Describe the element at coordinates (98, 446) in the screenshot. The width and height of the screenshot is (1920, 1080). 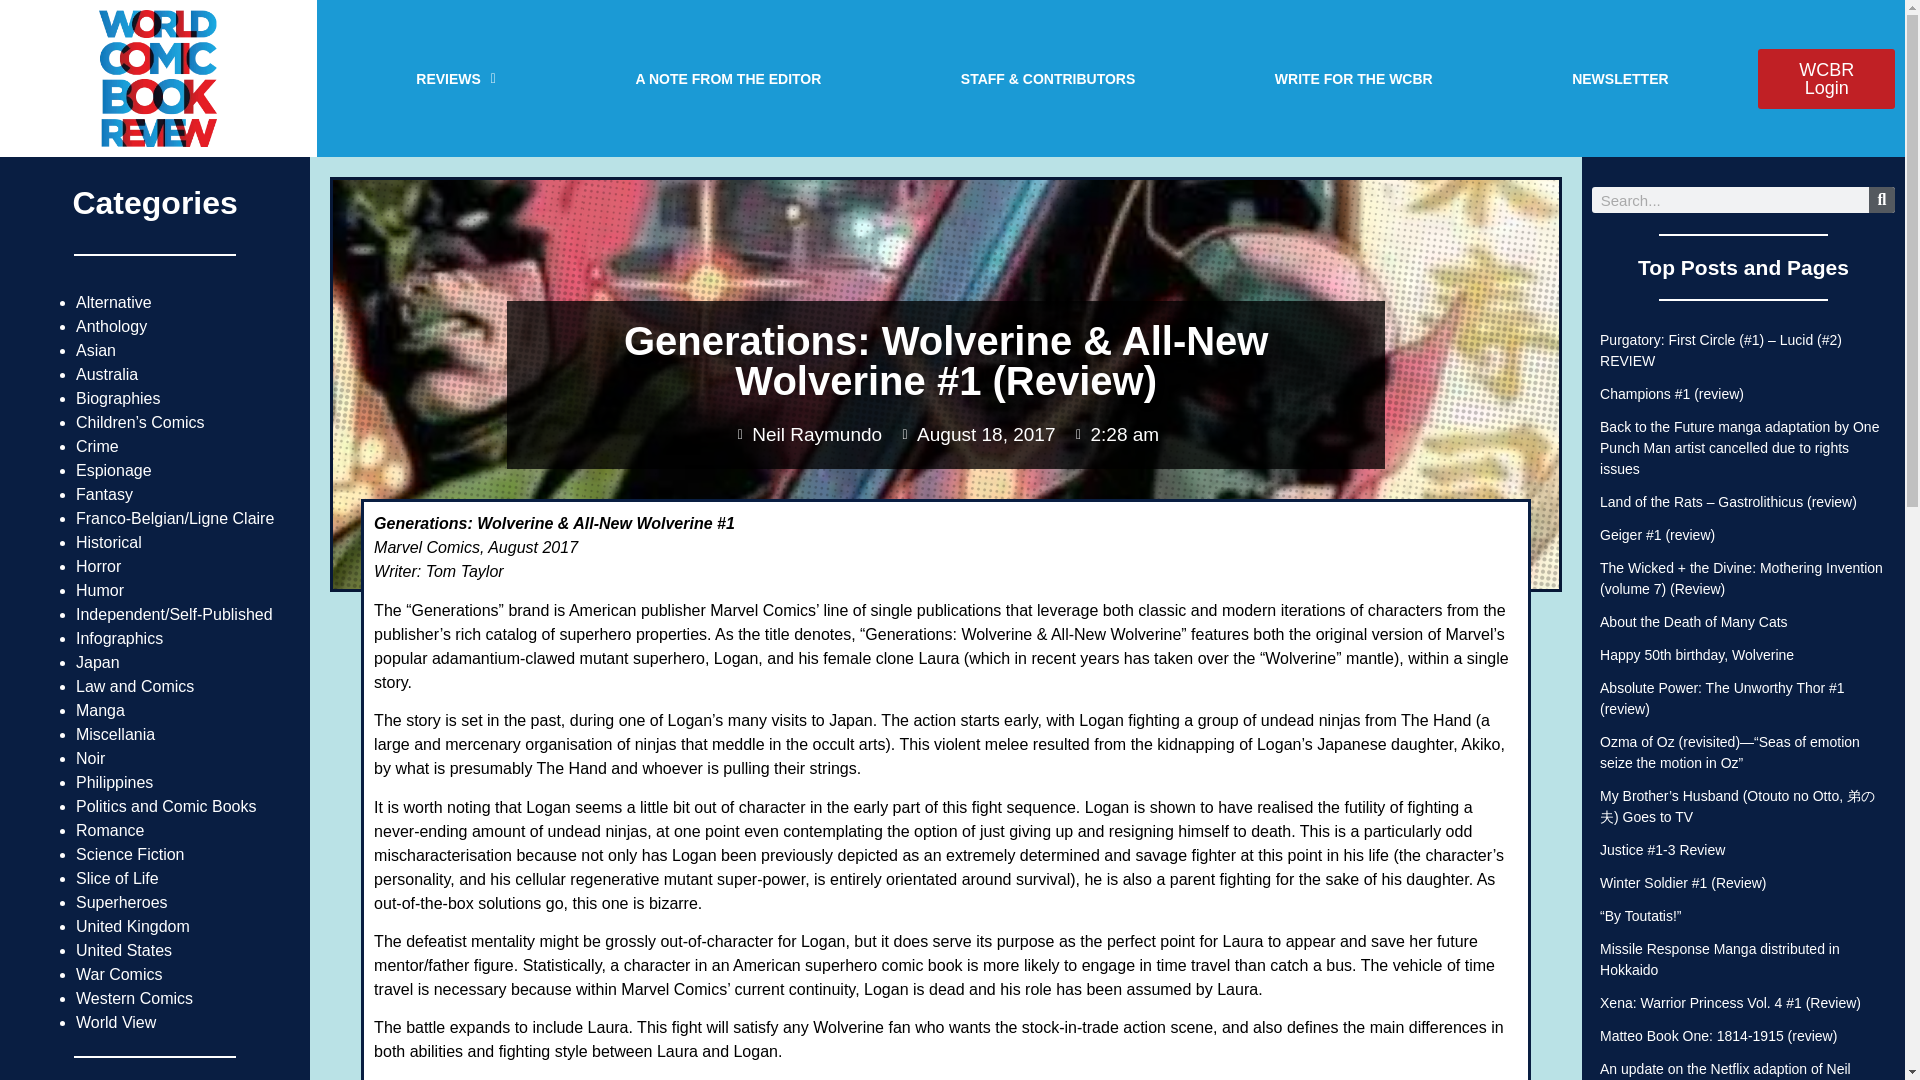
I see `Crime` at that location.